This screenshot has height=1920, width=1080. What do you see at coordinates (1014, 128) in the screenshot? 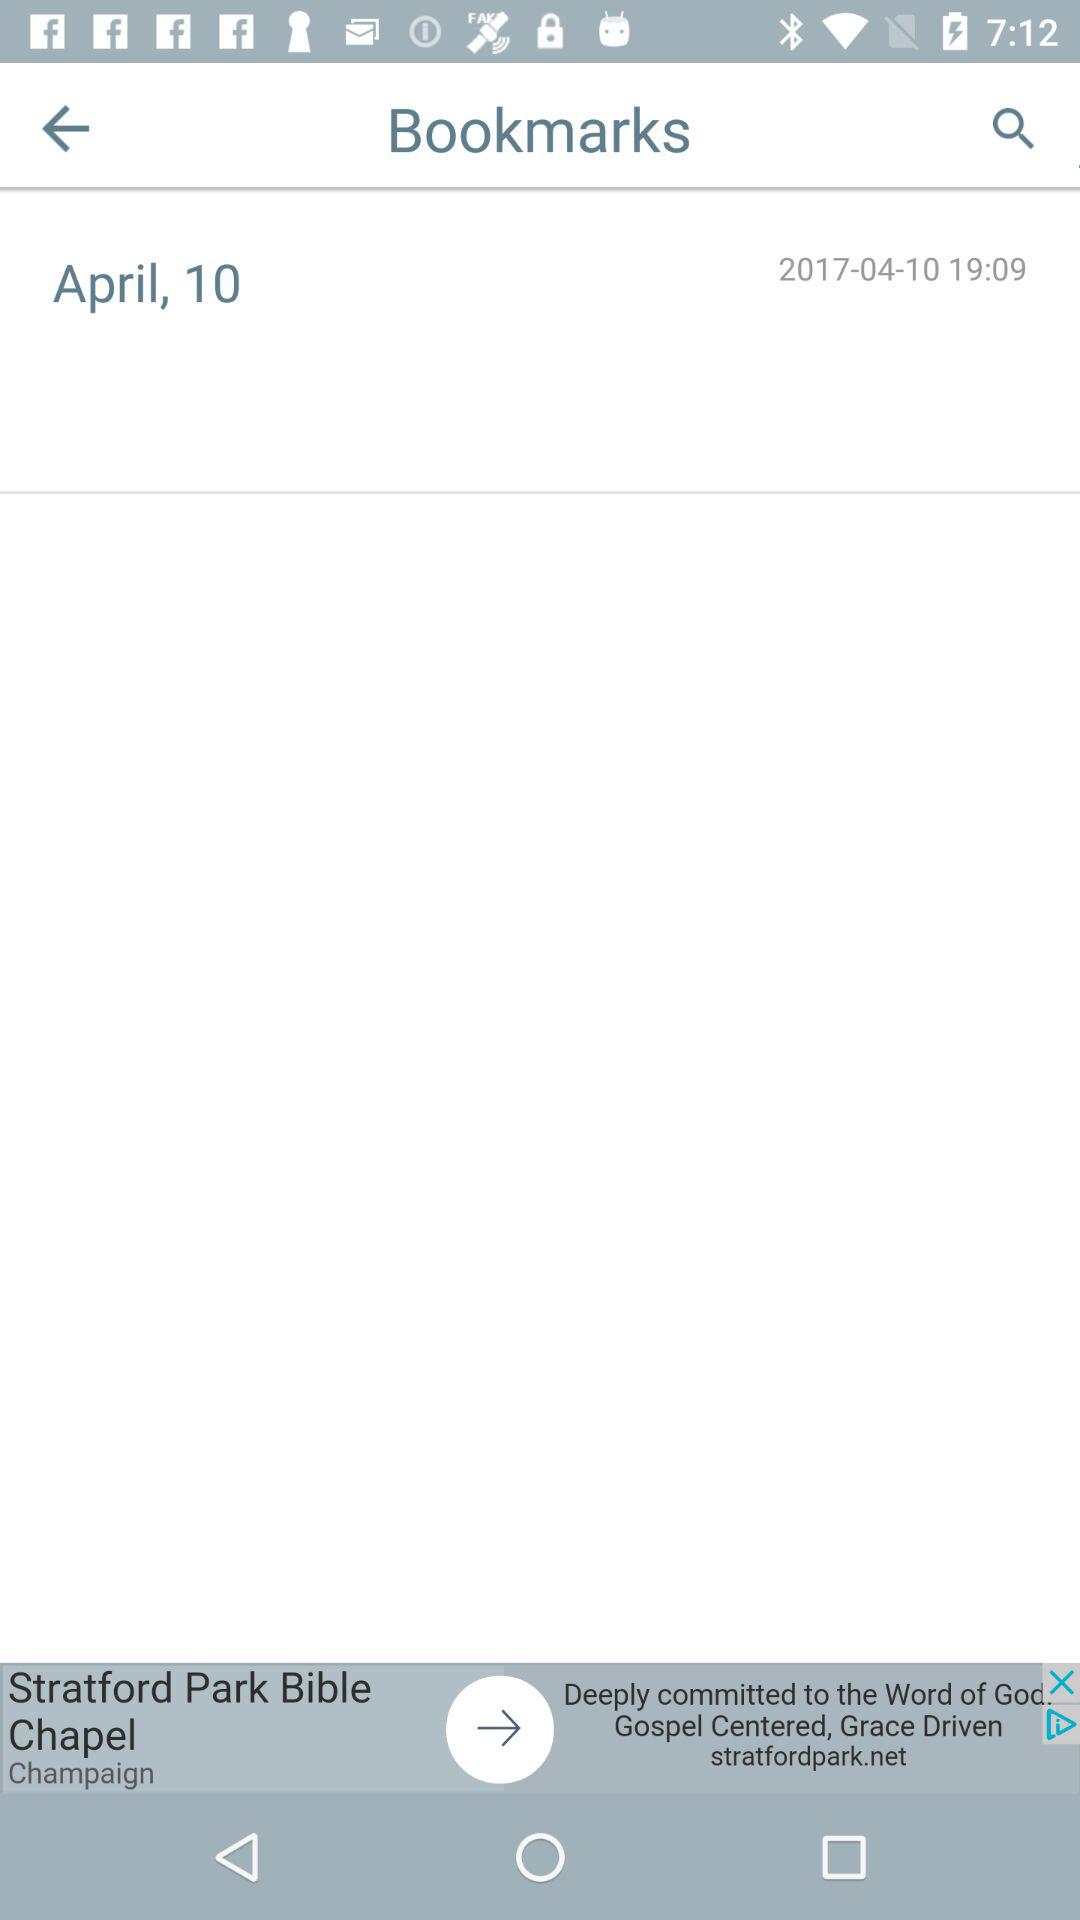
I see `search` at bounding box center [1014, 128].